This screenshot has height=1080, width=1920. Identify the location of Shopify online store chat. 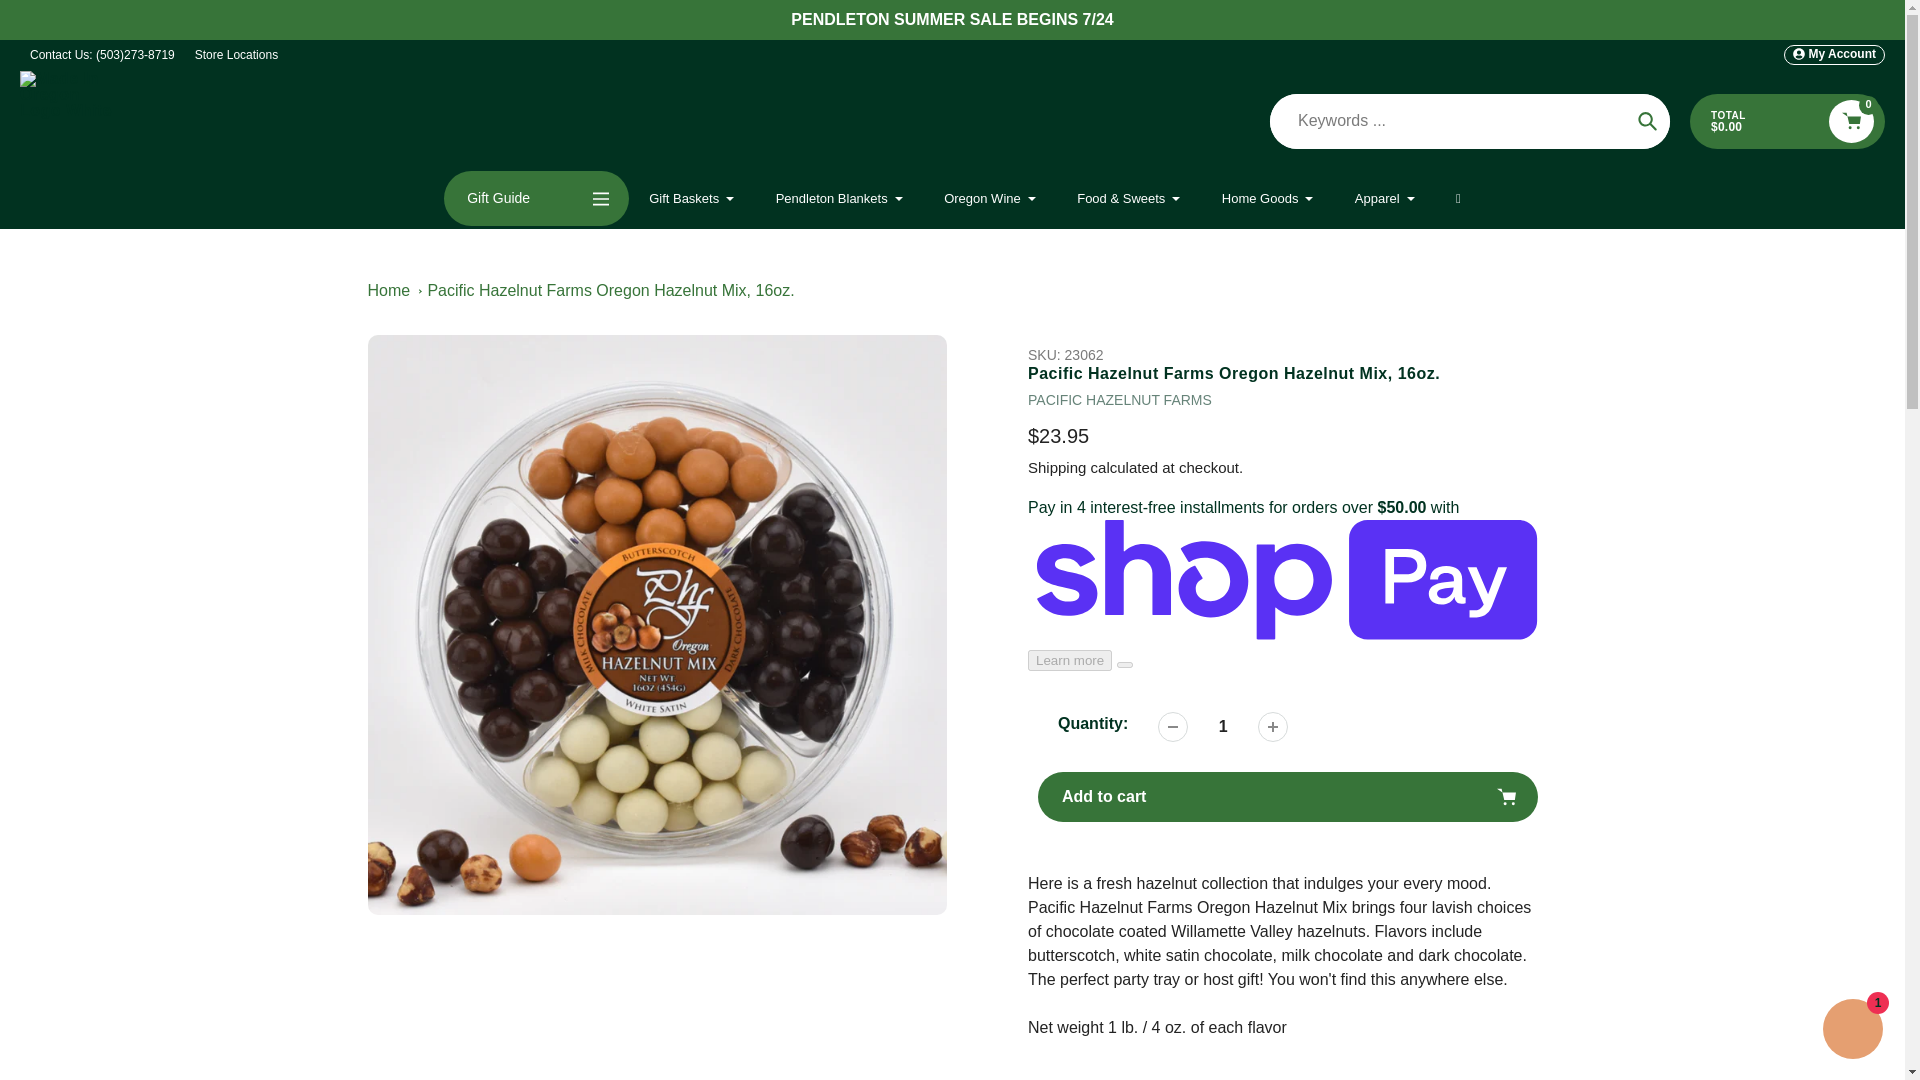
(1852, 1031).